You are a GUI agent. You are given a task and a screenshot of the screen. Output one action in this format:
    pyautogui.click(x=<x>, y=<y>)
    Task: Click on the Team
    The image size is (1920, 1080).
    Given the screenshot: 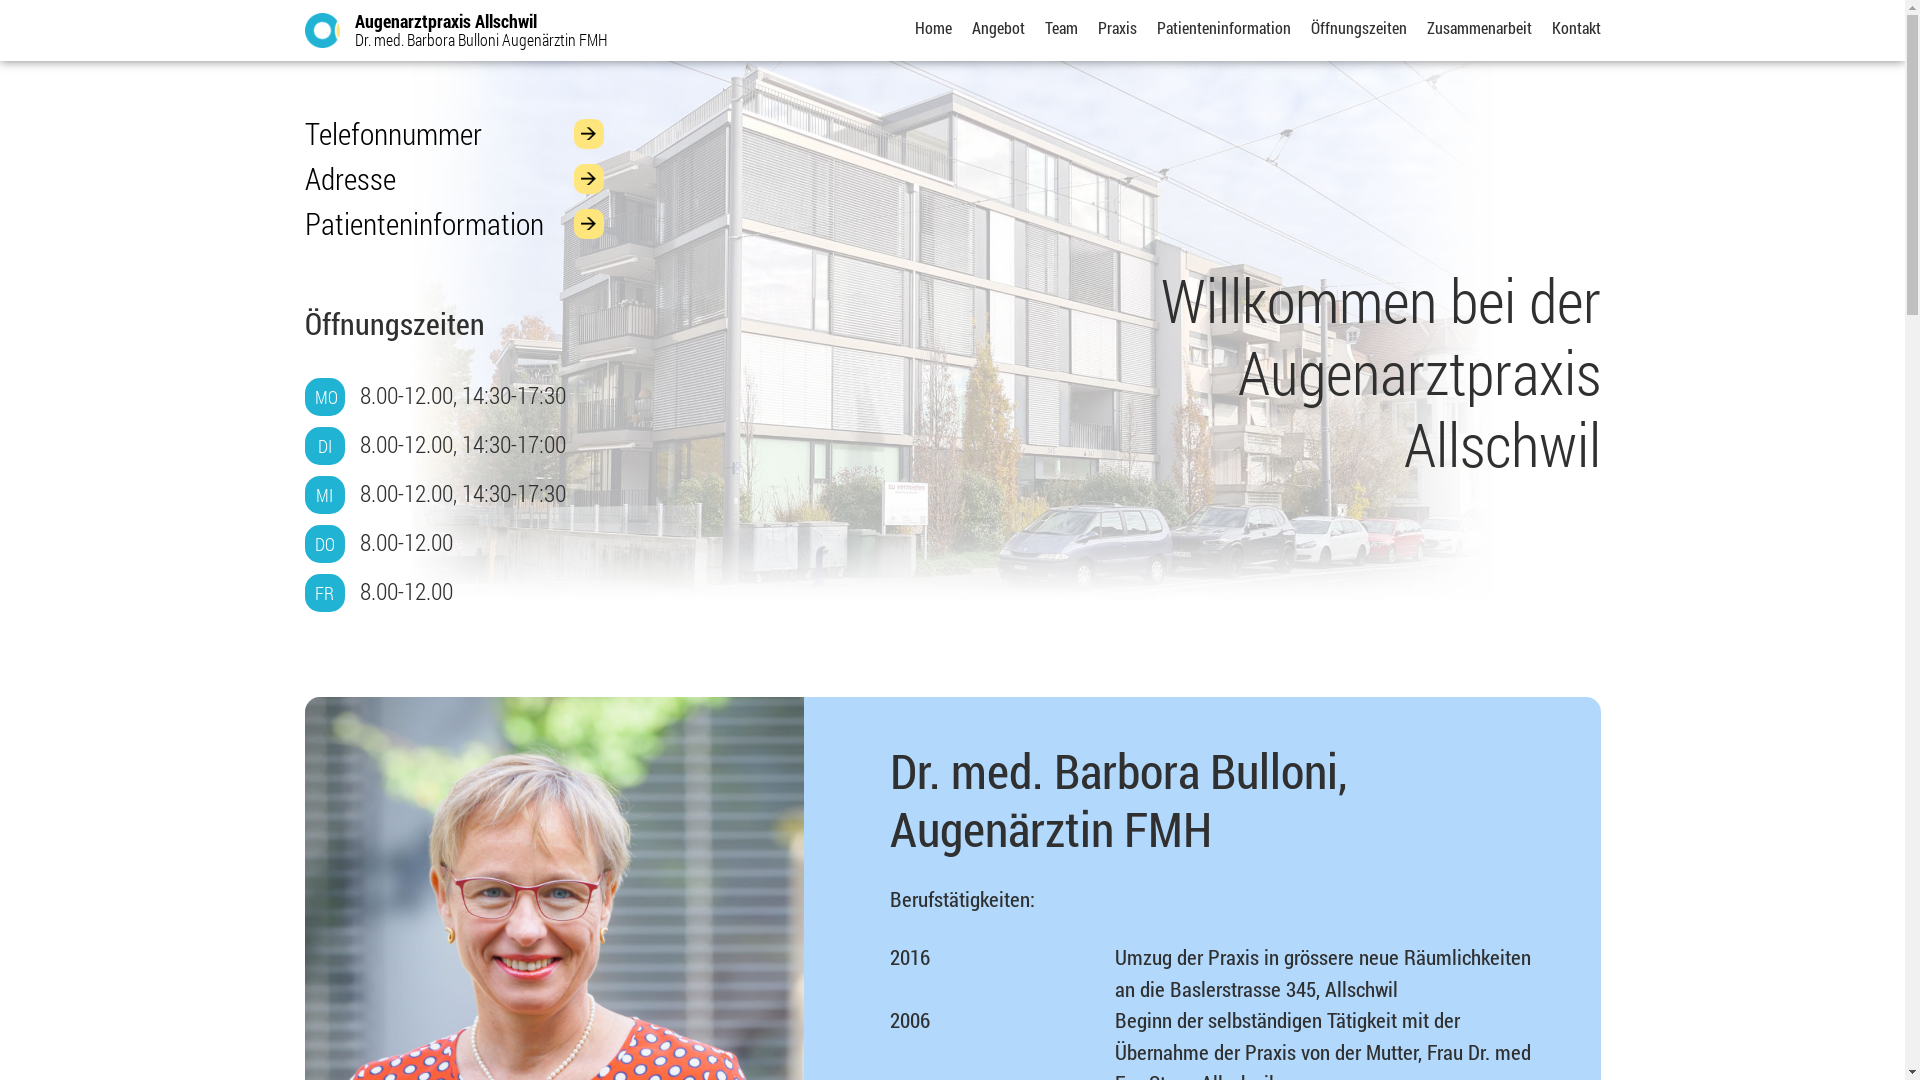 What is the action you would take?
    pyautogui.click(x=1060, y=28)
    